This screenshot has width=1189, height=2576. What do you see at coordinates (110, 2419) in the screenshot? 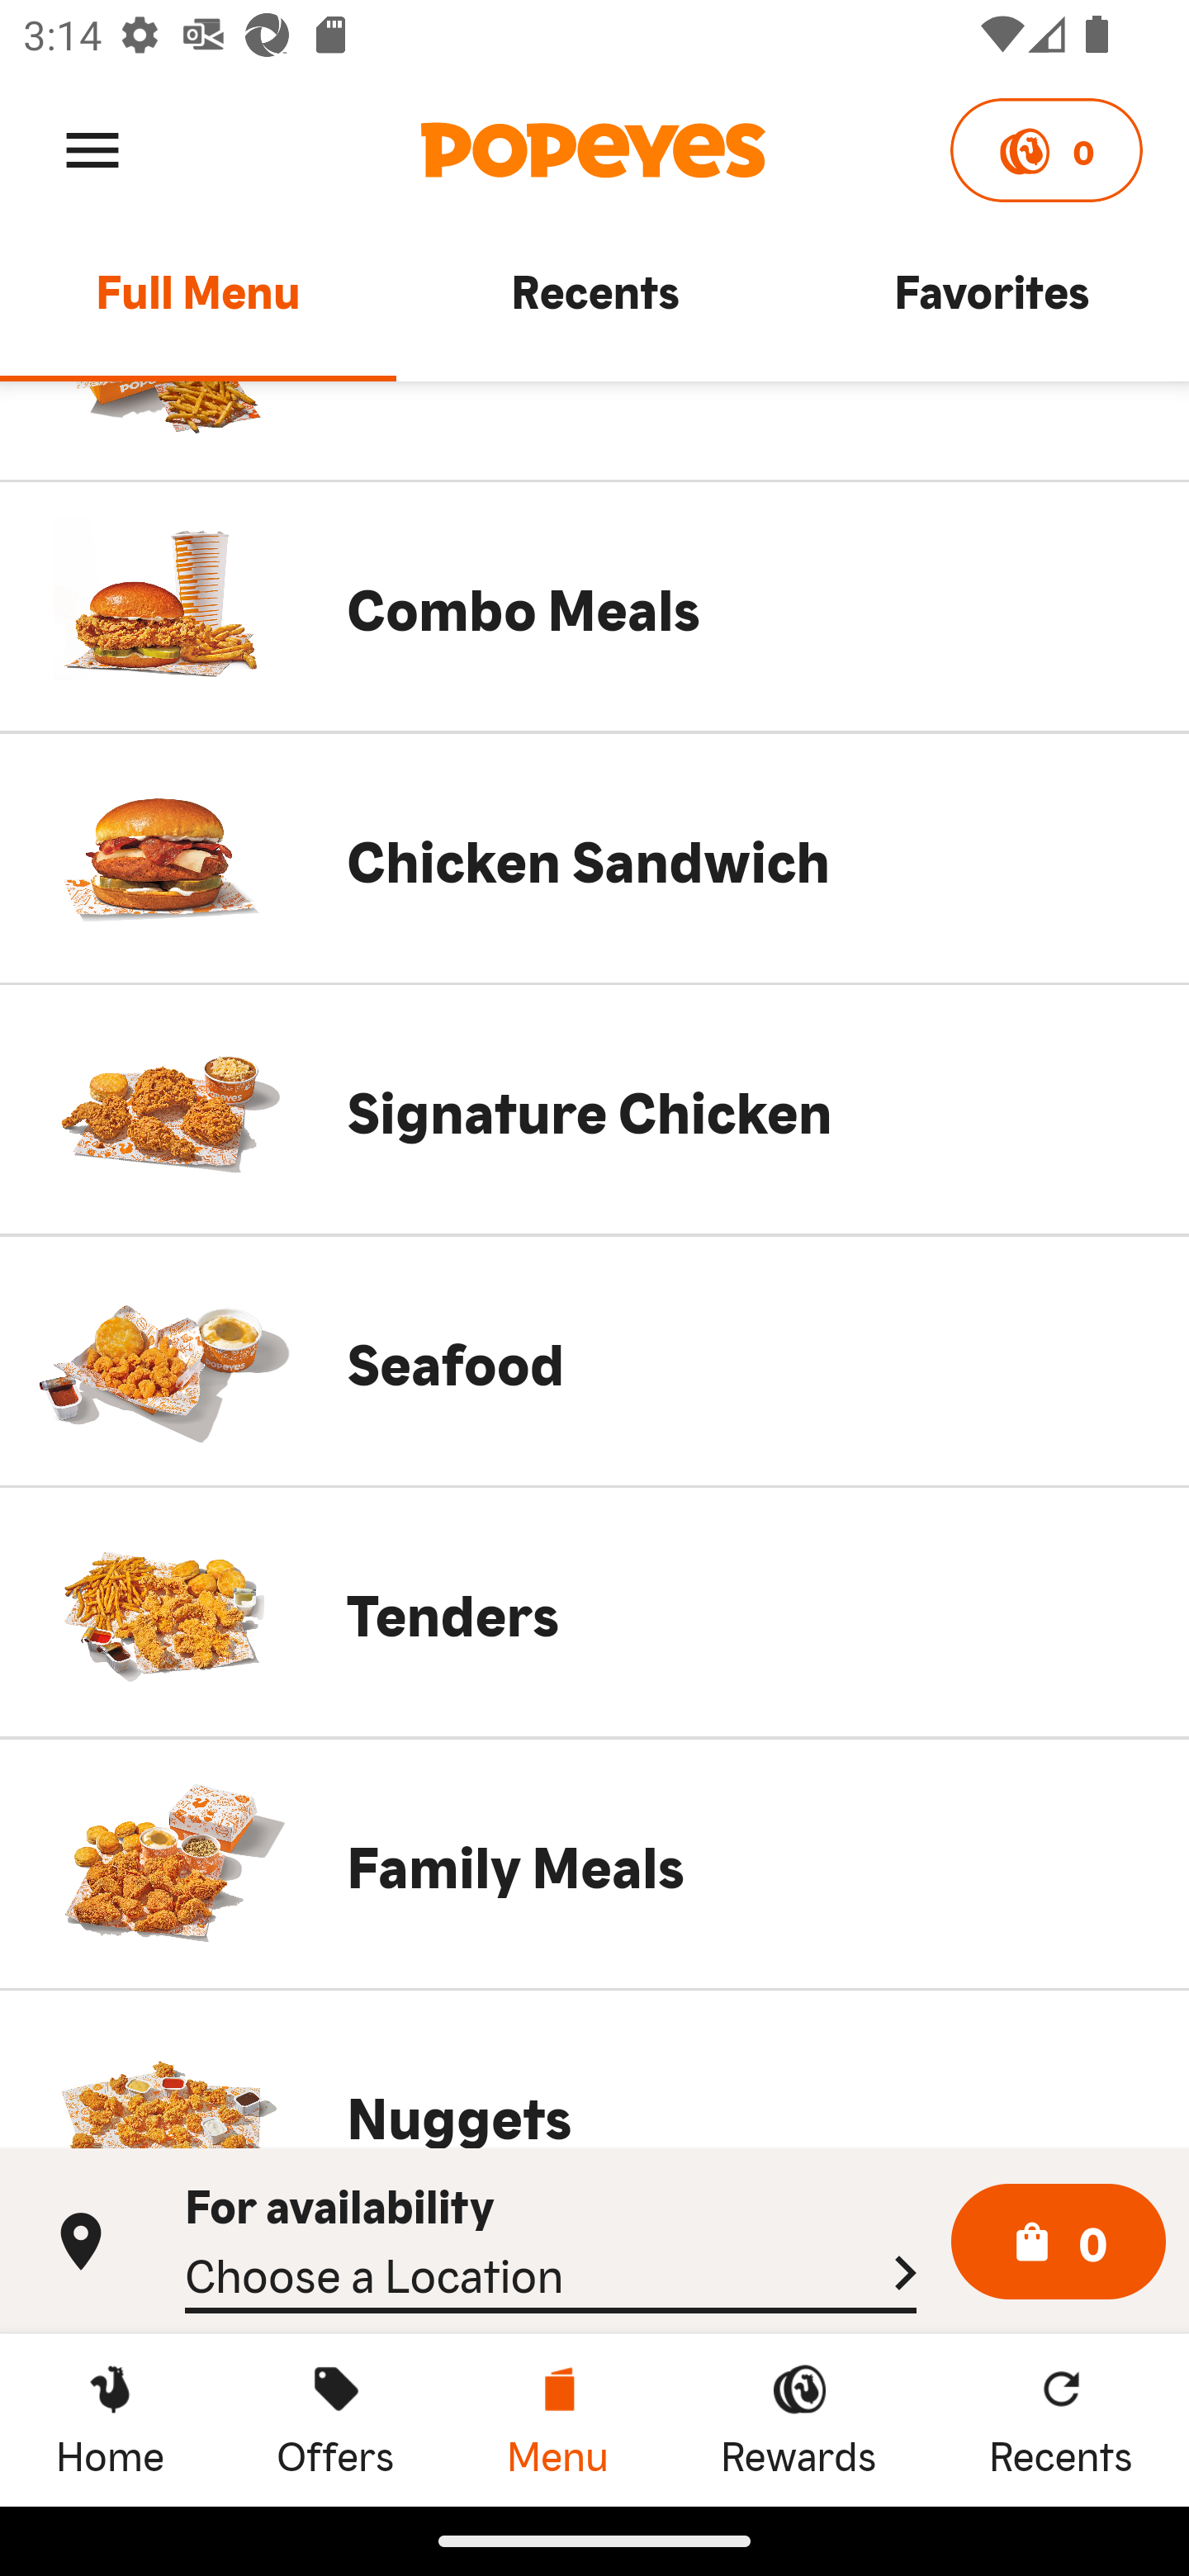
I see `Home Home Home` at bounding box center [110, 2419].